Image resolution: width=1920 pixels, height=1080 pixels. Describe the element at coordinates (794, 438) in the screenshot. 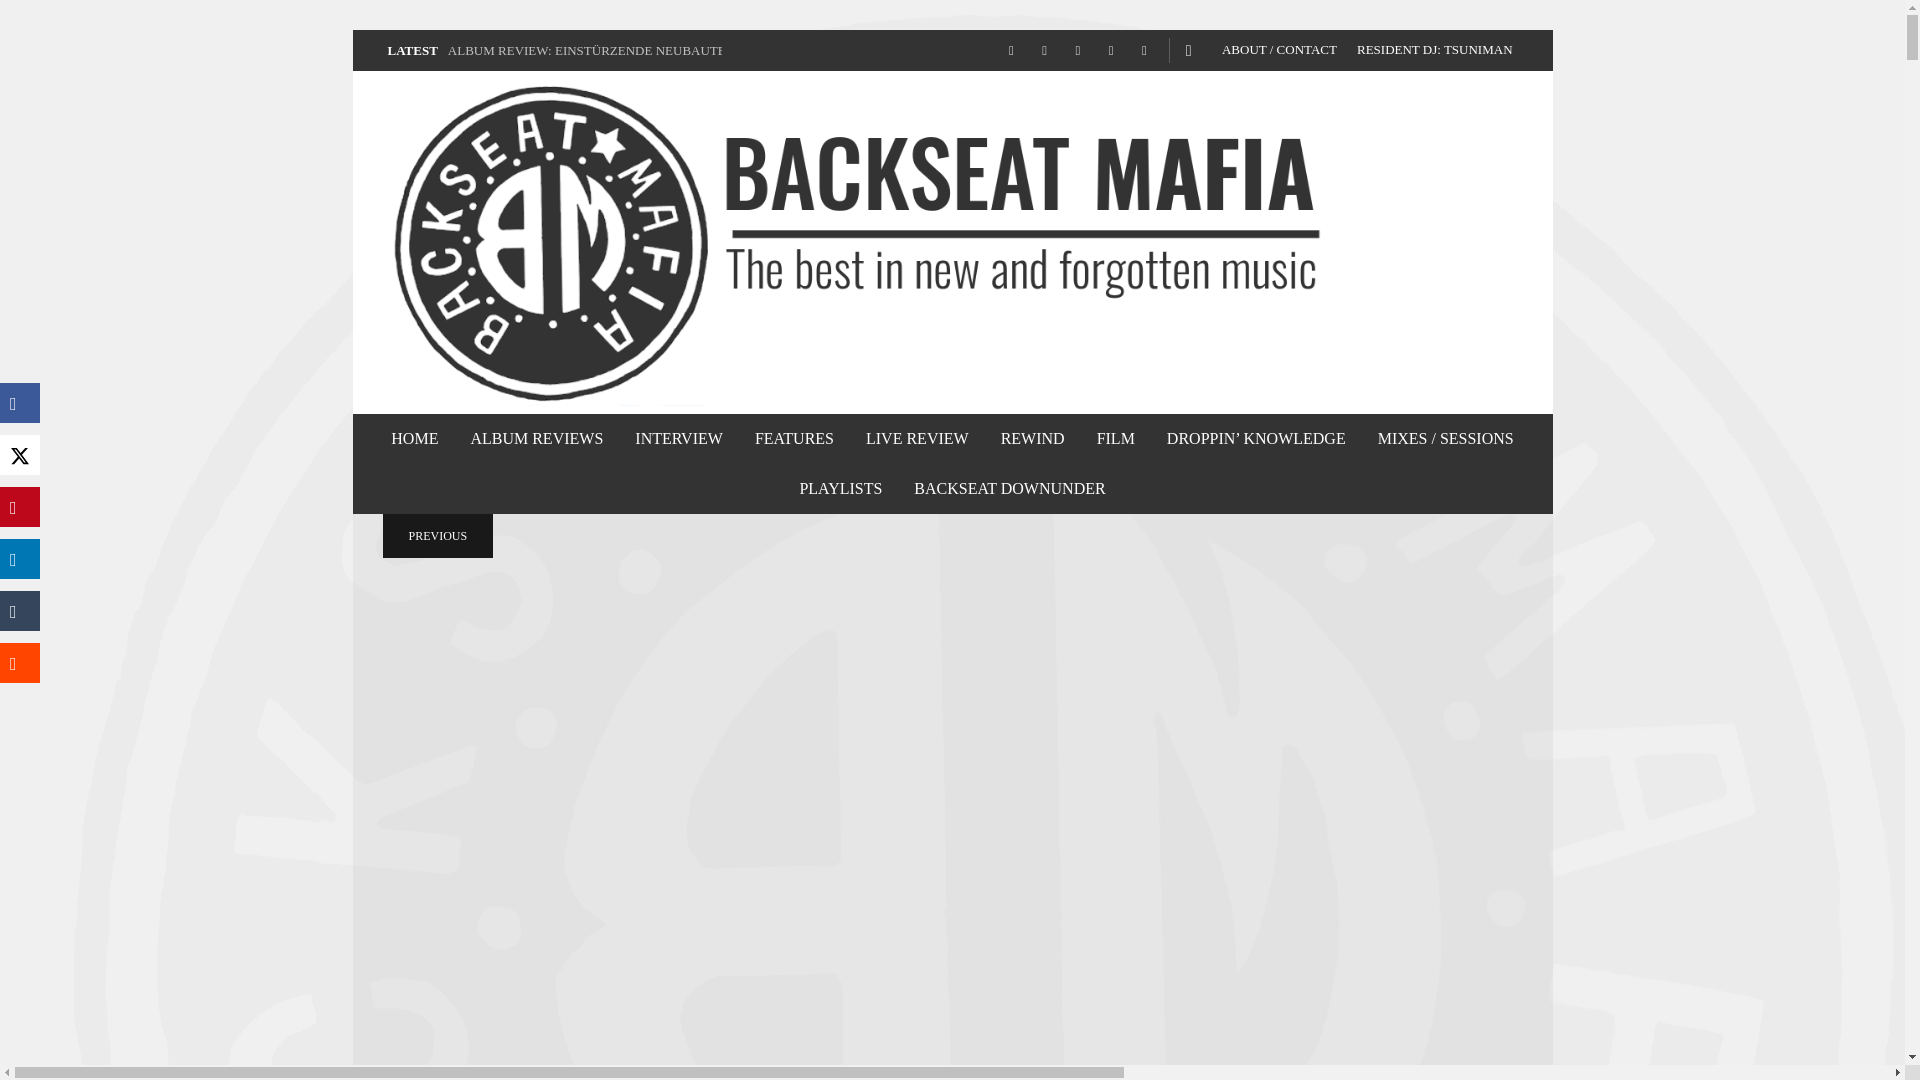

I see `FEATURES` at that location.